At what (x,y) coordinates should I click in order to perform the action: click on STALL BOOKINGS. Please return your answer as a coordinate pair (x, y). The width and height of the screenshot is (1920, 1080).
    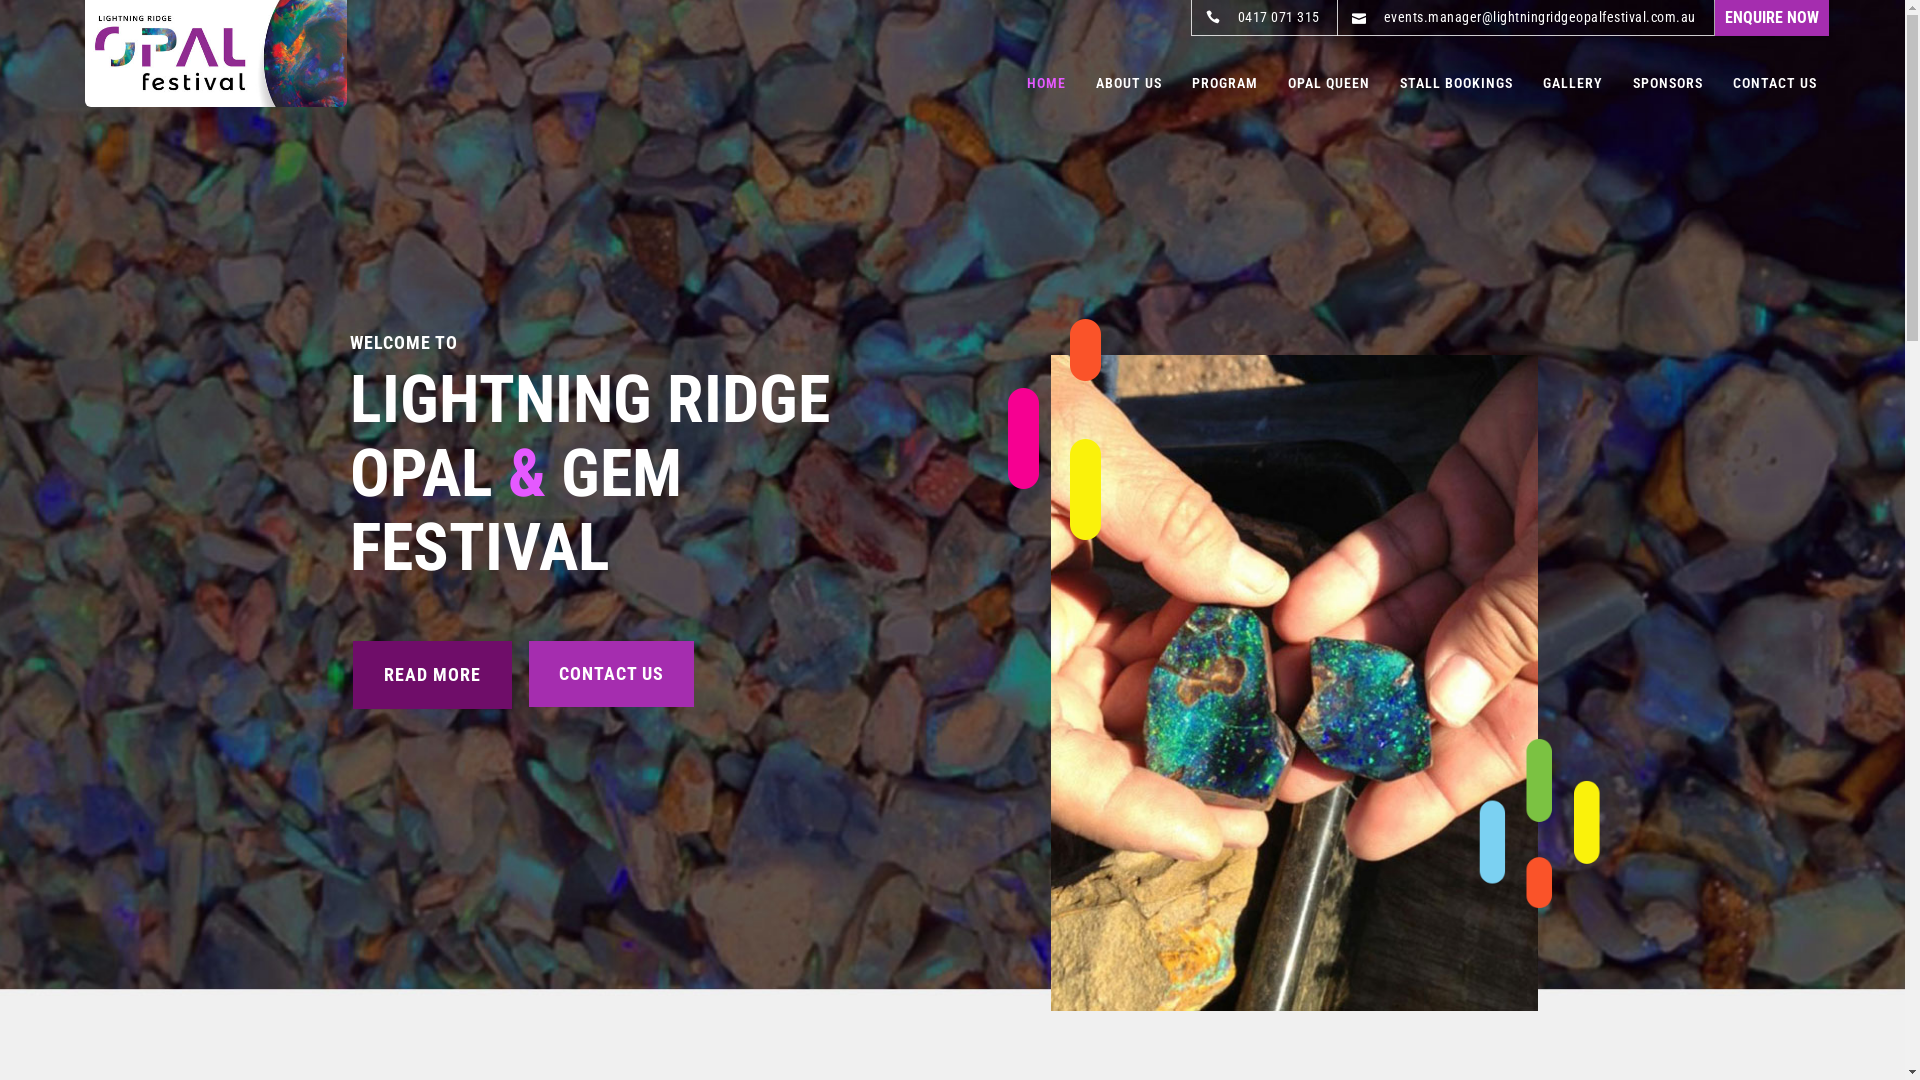
    Looking at the image, I should click on (1456, 83).